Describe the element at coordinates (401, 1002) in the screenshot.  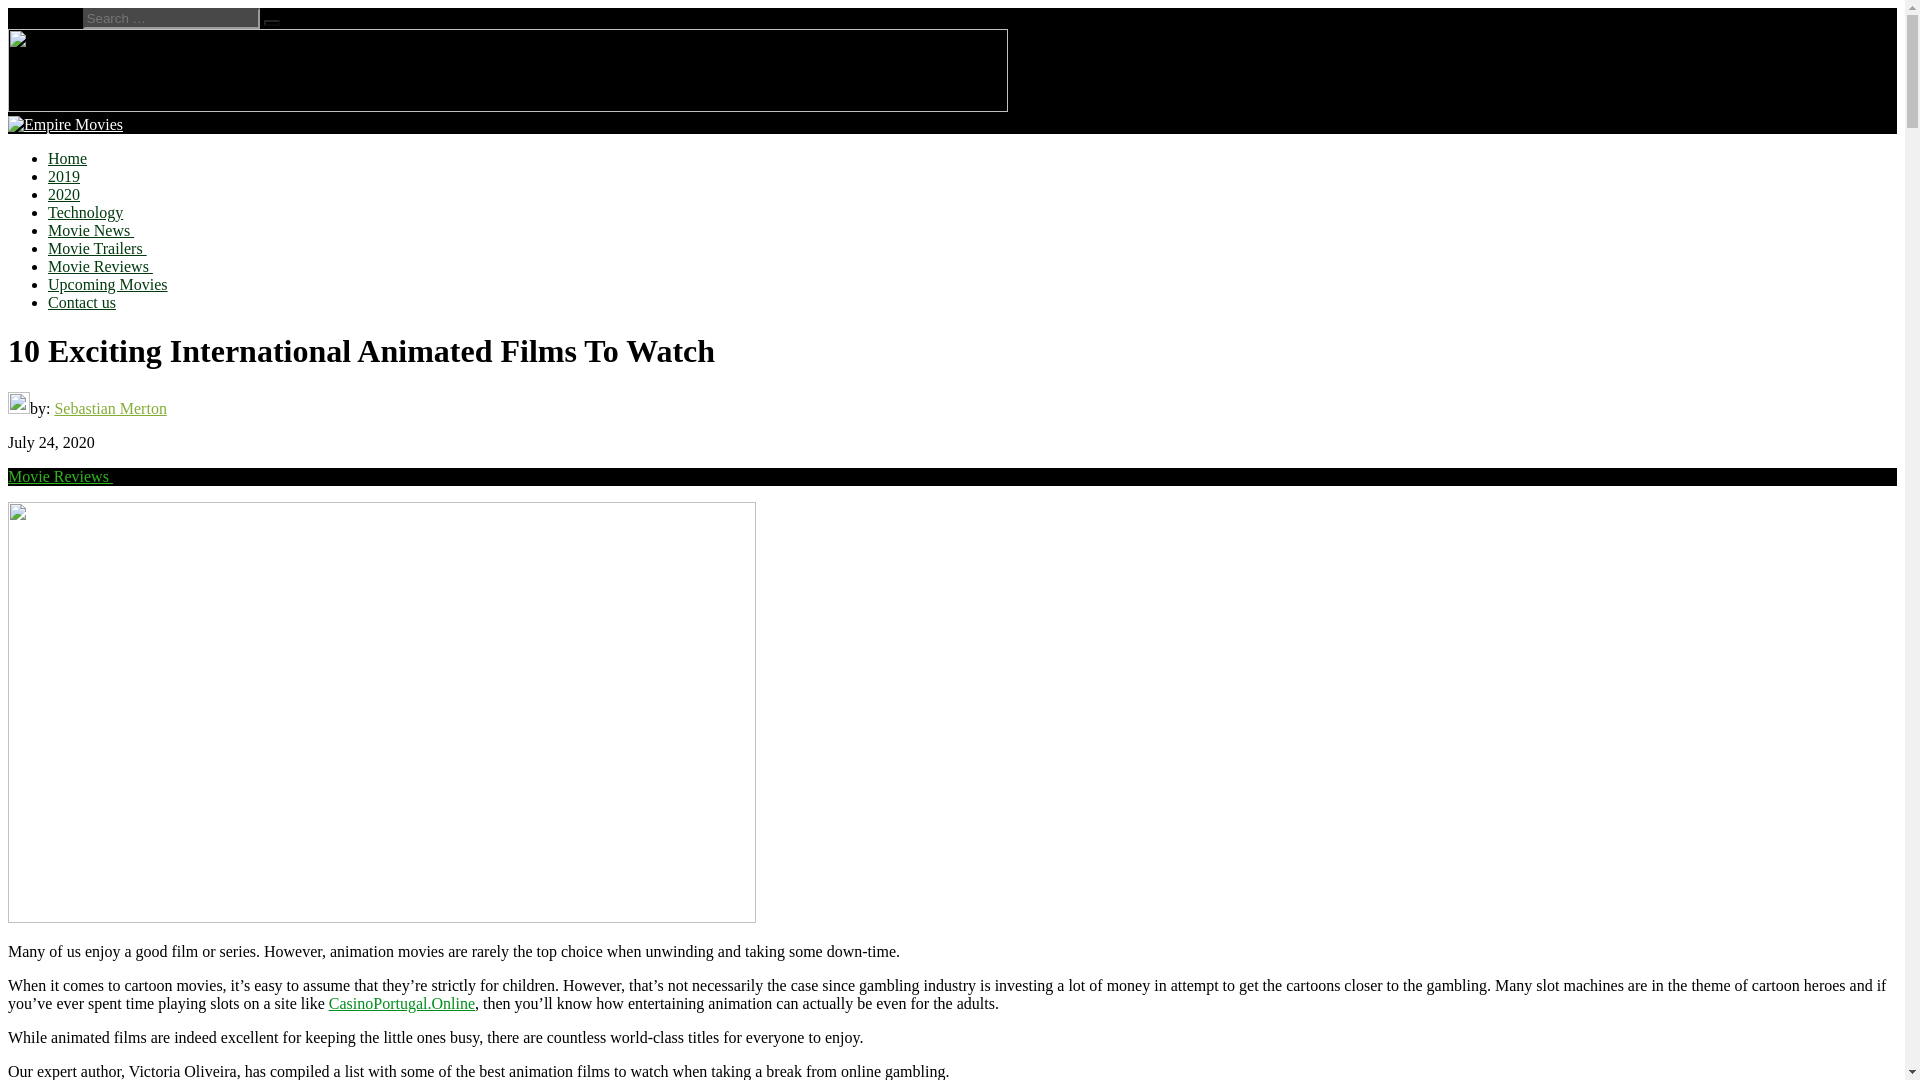
I see `CasinoPortugal.Online` at that location.